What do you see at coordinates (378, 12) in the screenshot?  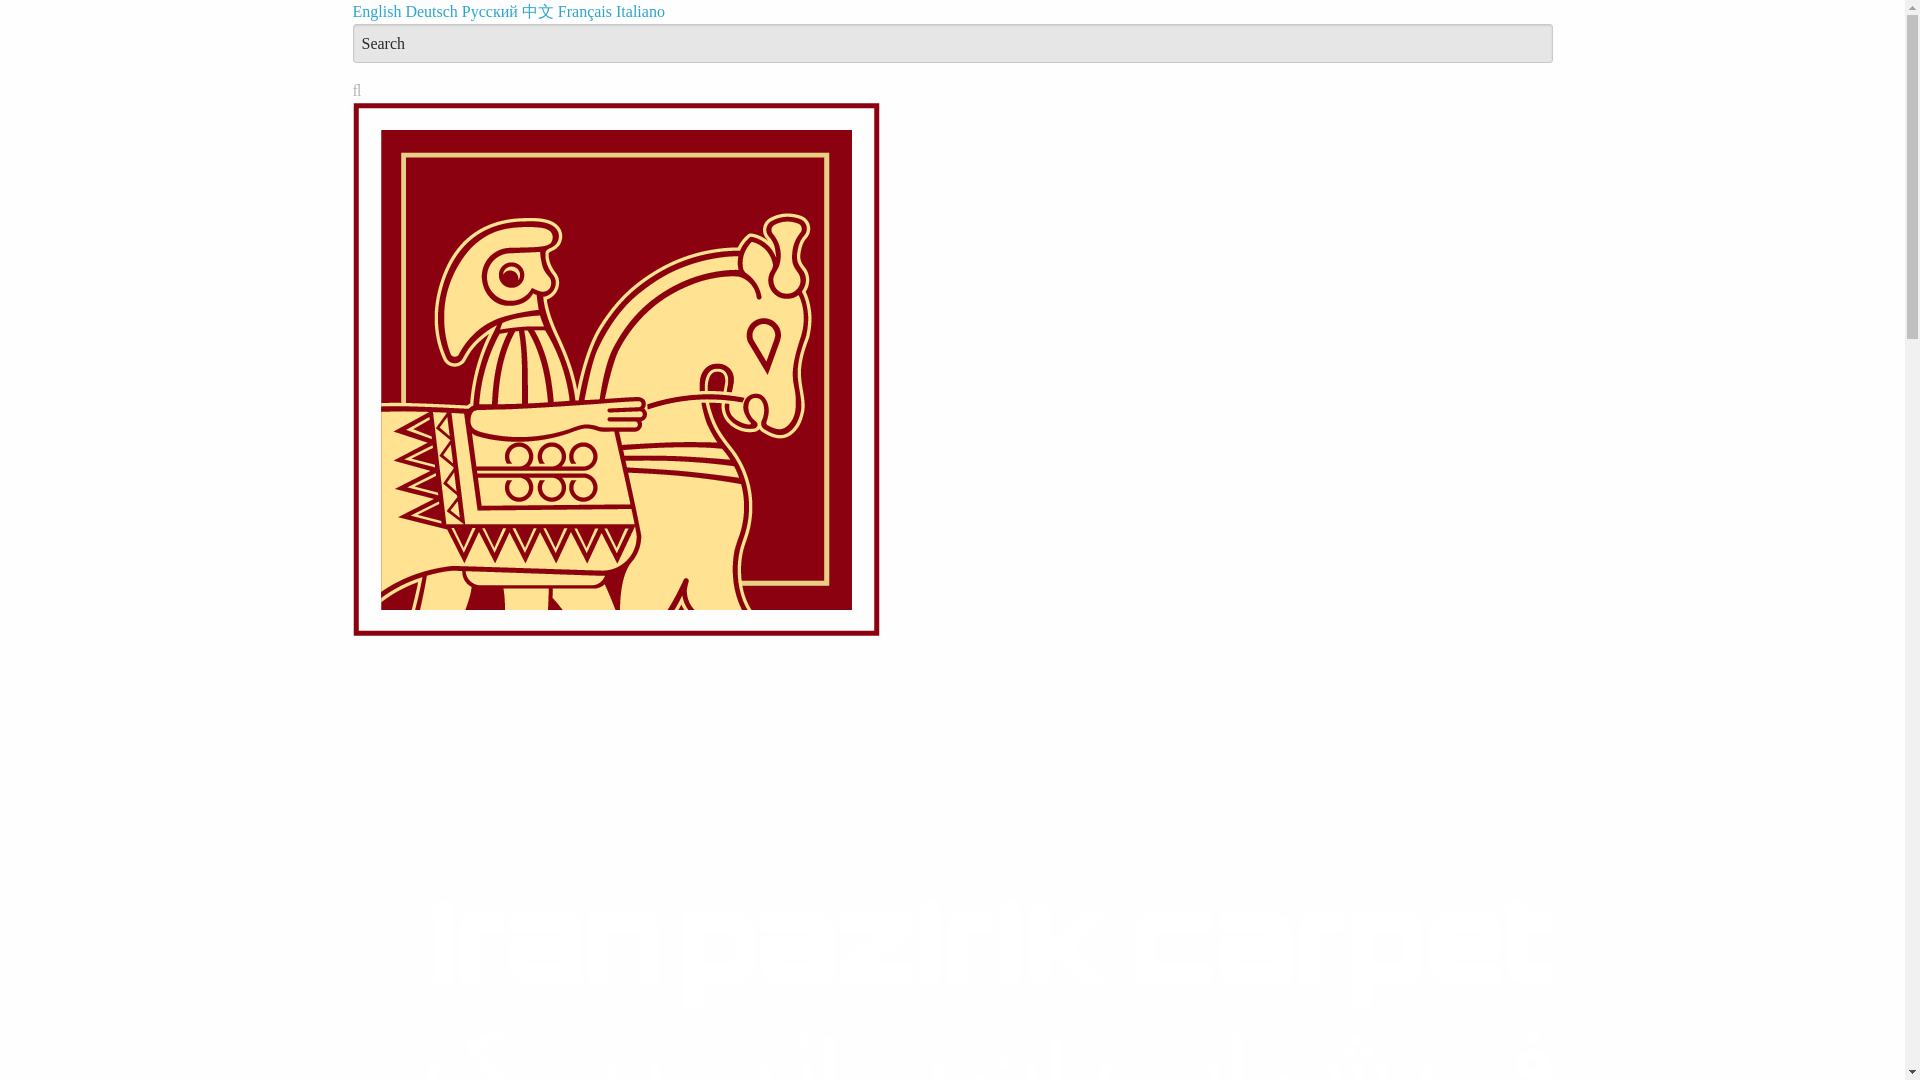 I see `English` at bounding box center [378, 12].